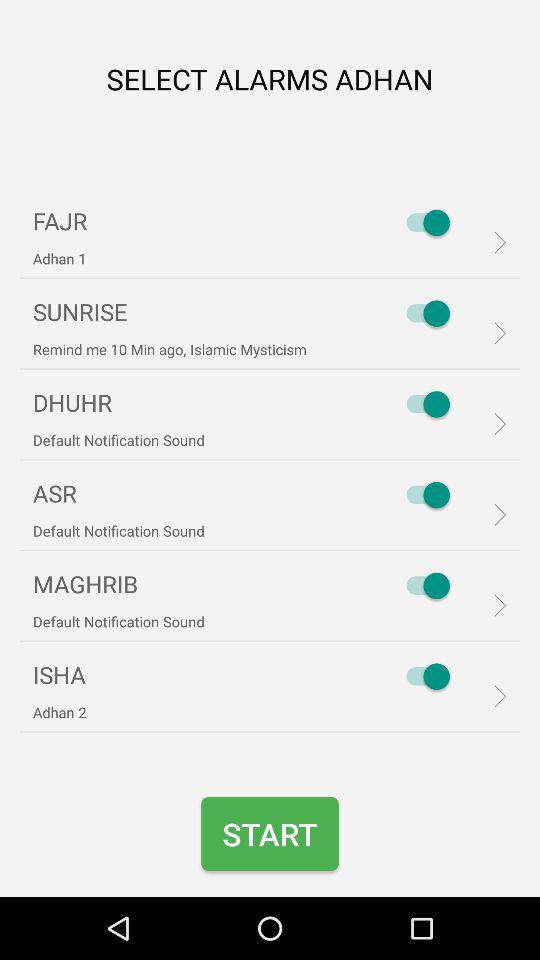  I want to click on on-off, so click(423, 222).